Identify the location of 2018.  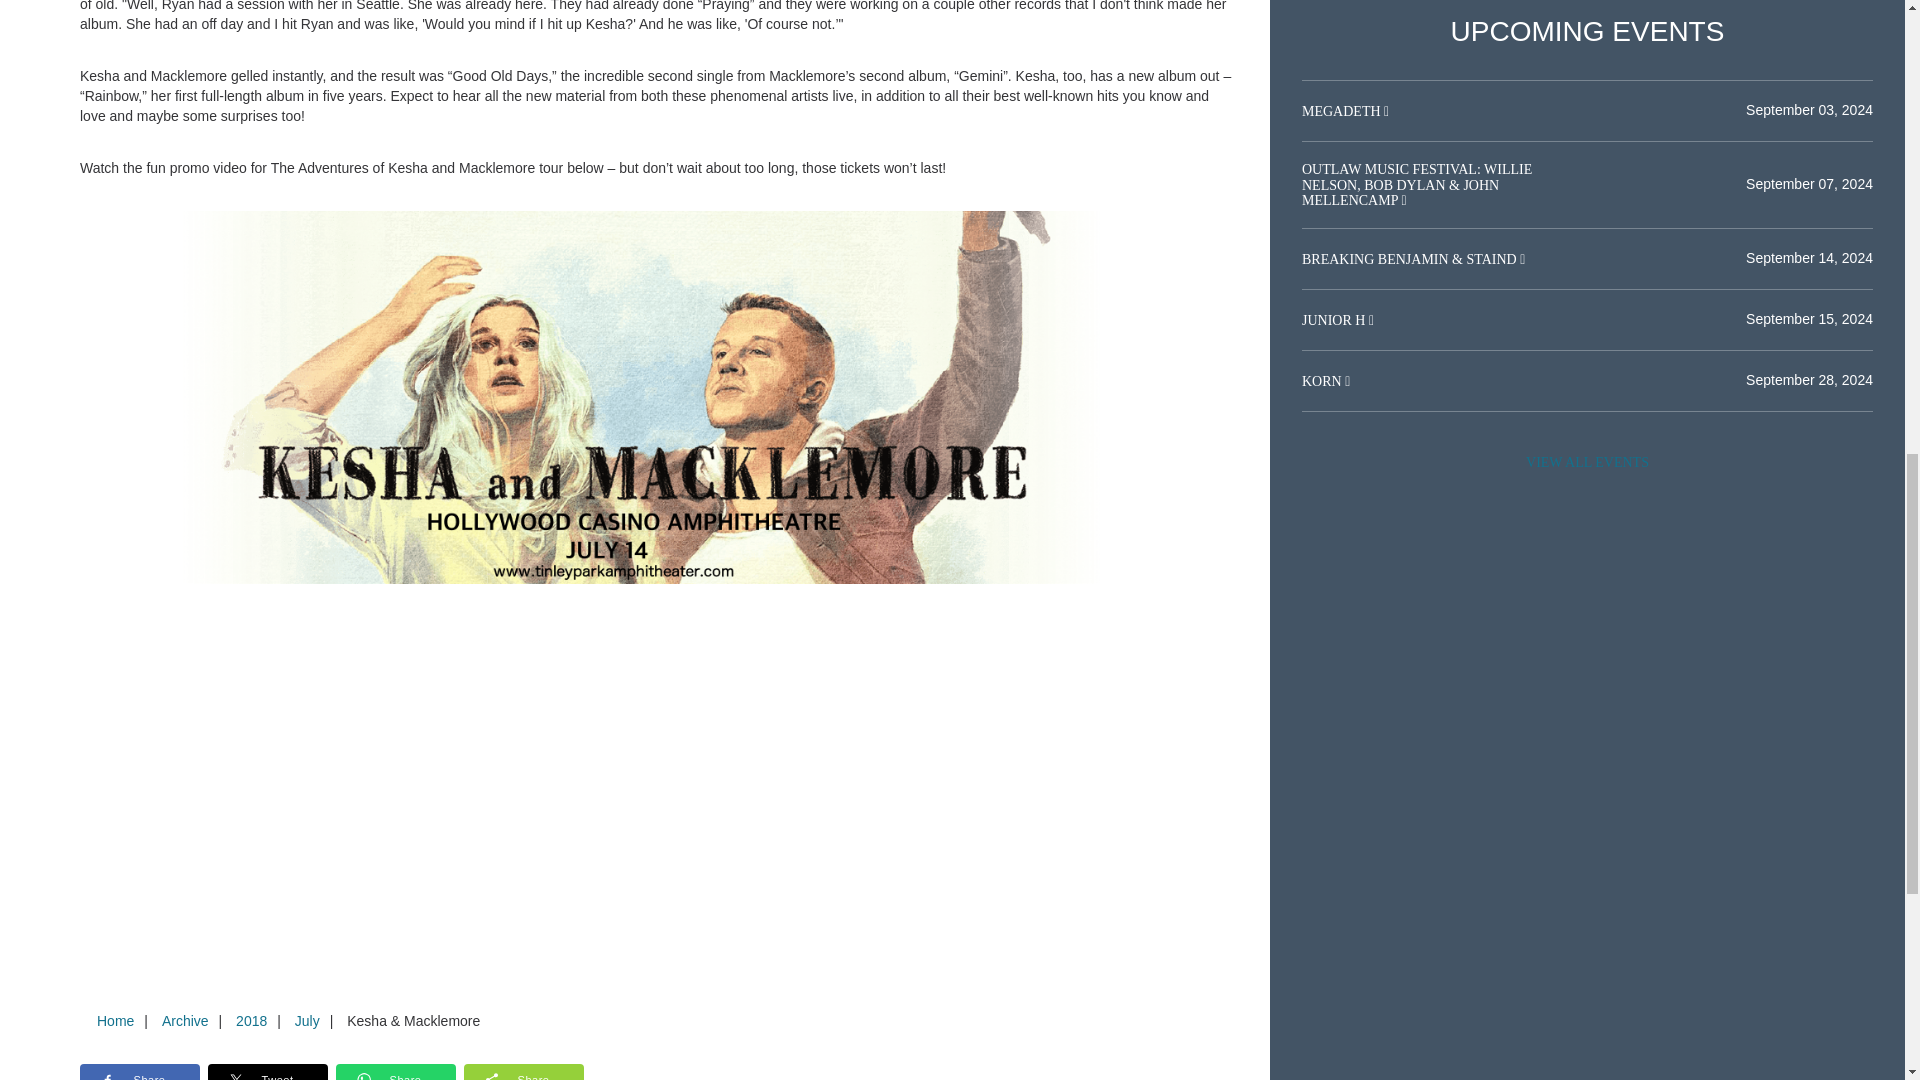
(251, 1021).